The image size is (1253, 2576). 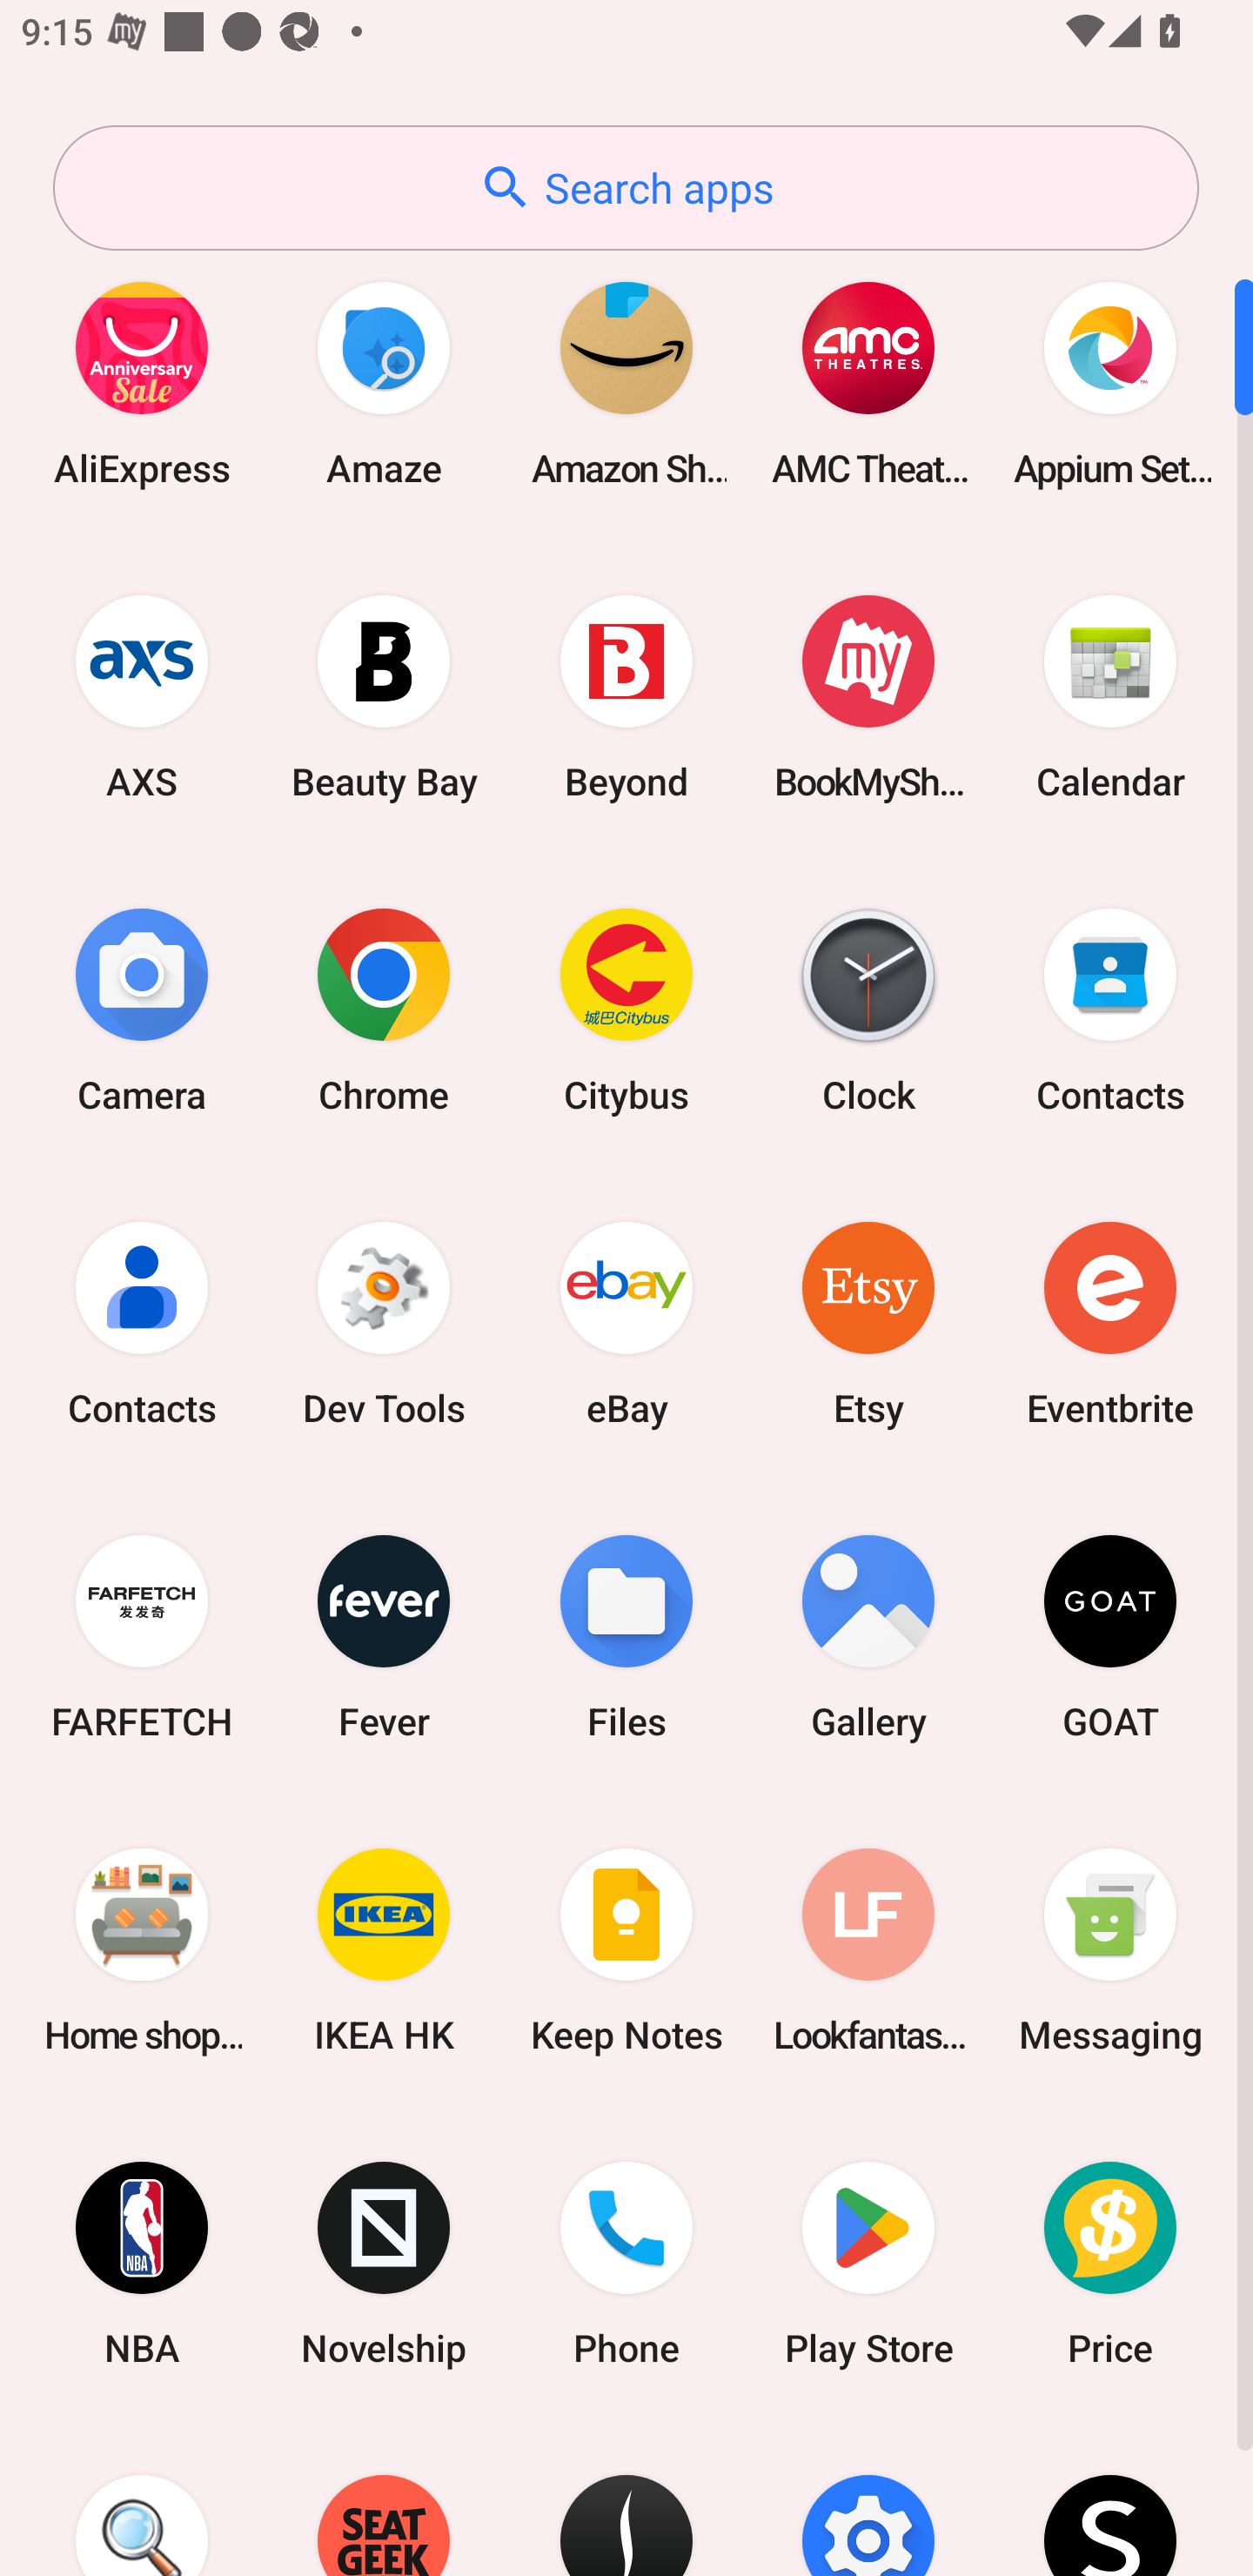 I want to click on Keep Notes, so click(x=626, y=1949).